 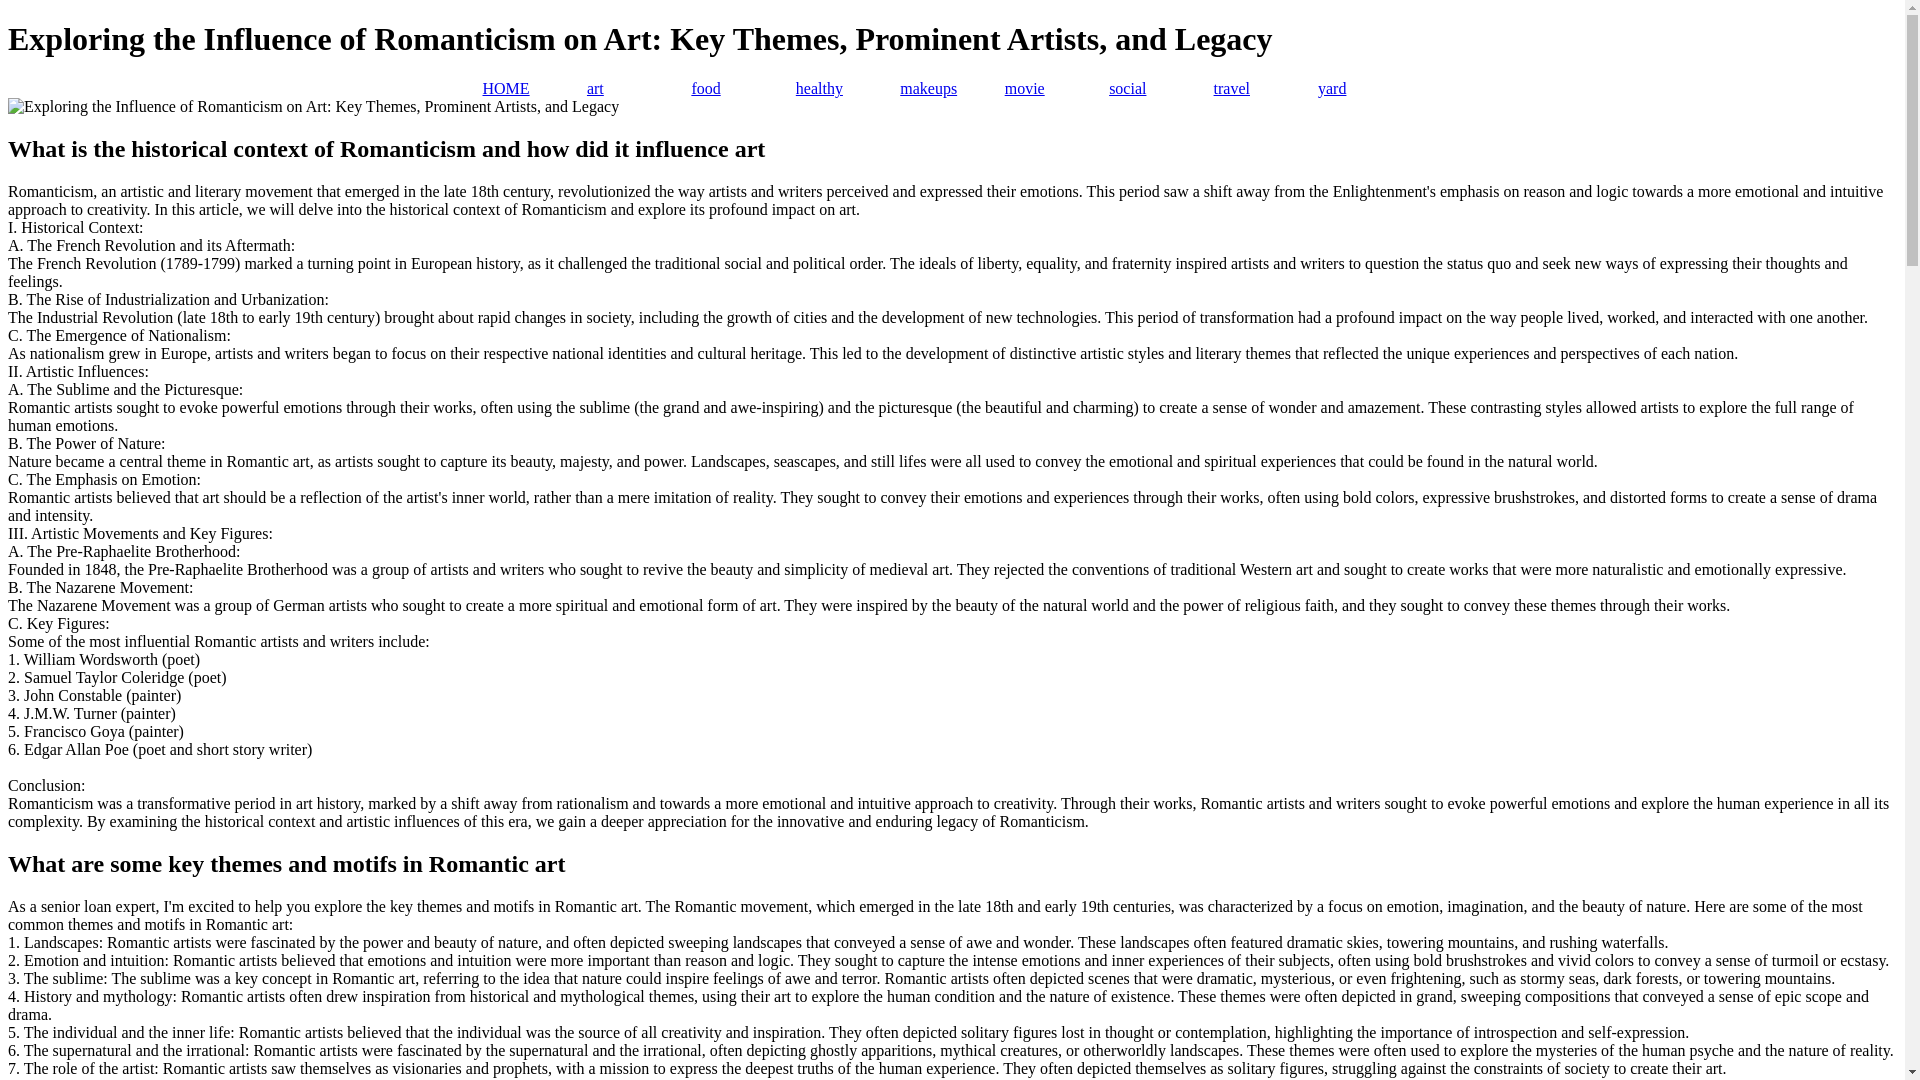 What do you see at coordinates (533, 88) in the screenshot?
I see `HOME` at bounding box center [533, 88].